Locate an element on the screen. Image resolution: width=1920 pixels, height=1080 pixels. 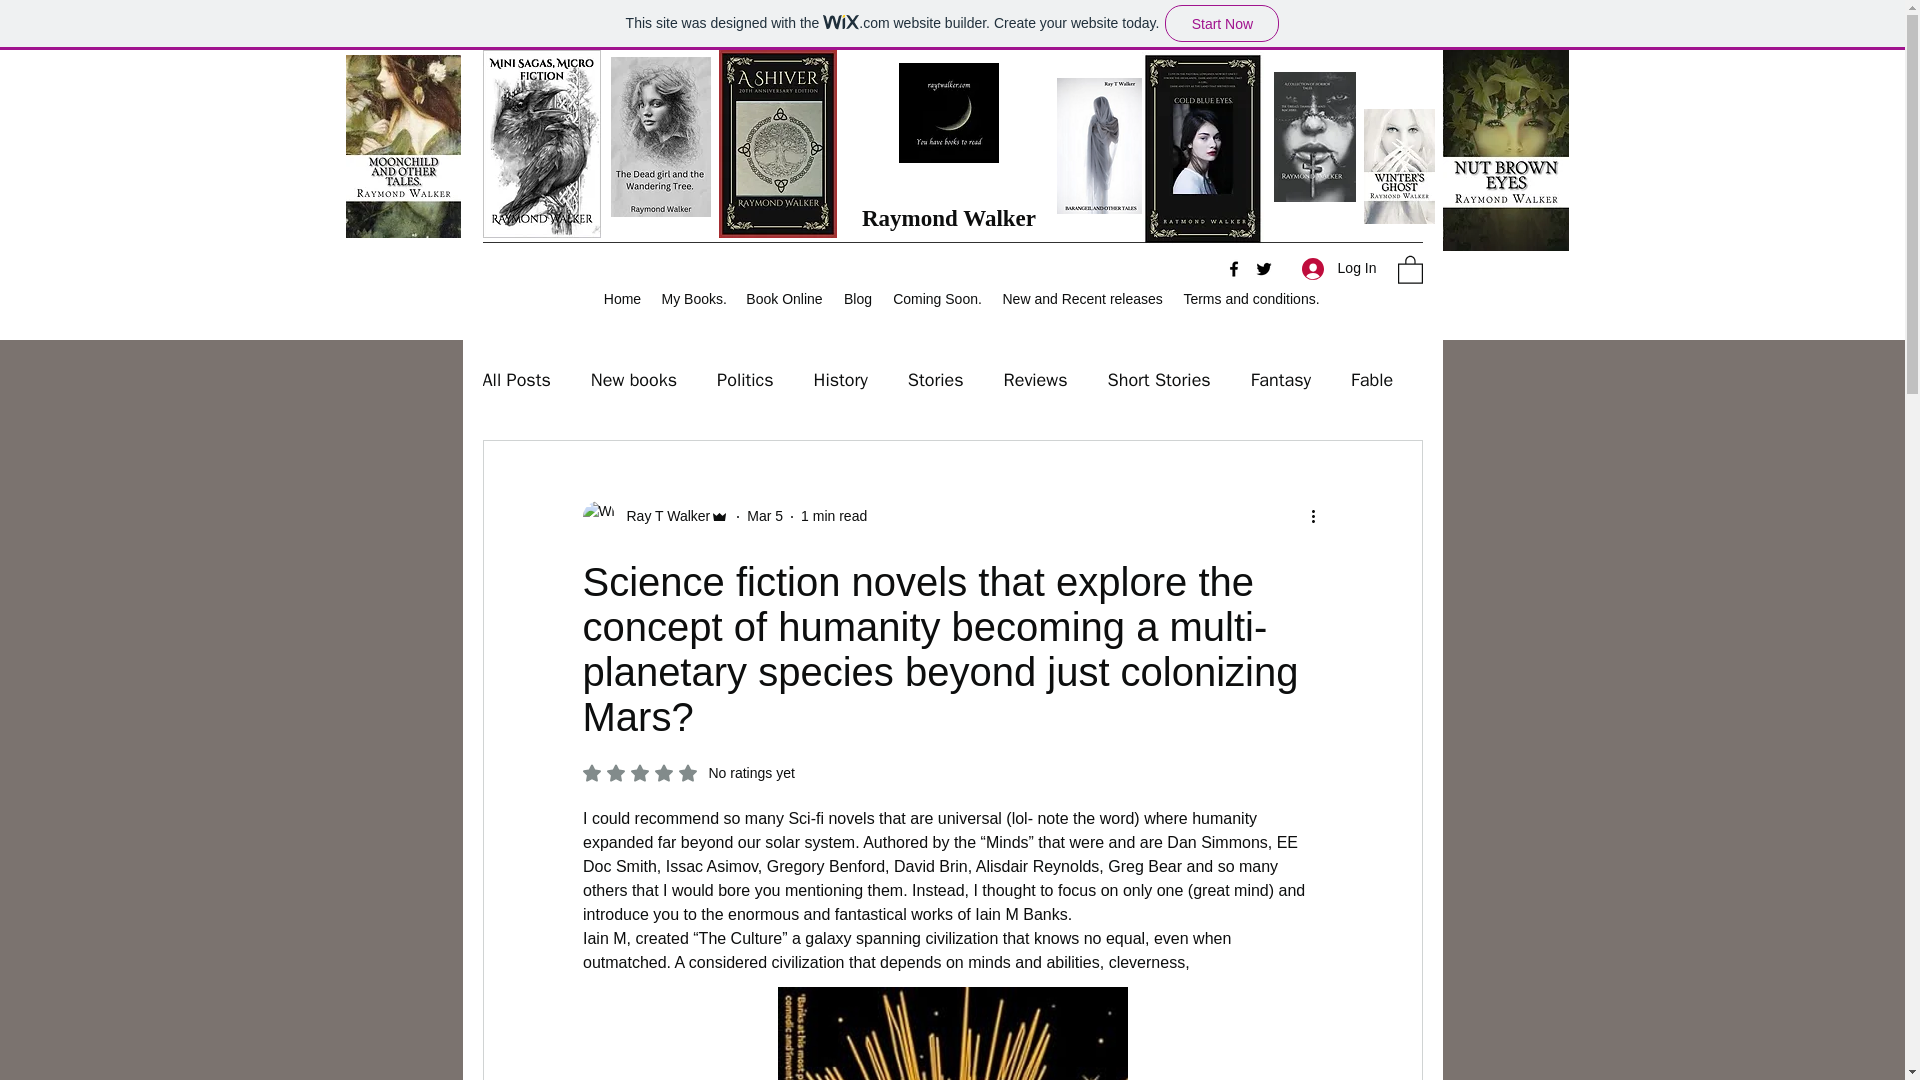
Fantasy is located at coordinates (1281, 380).